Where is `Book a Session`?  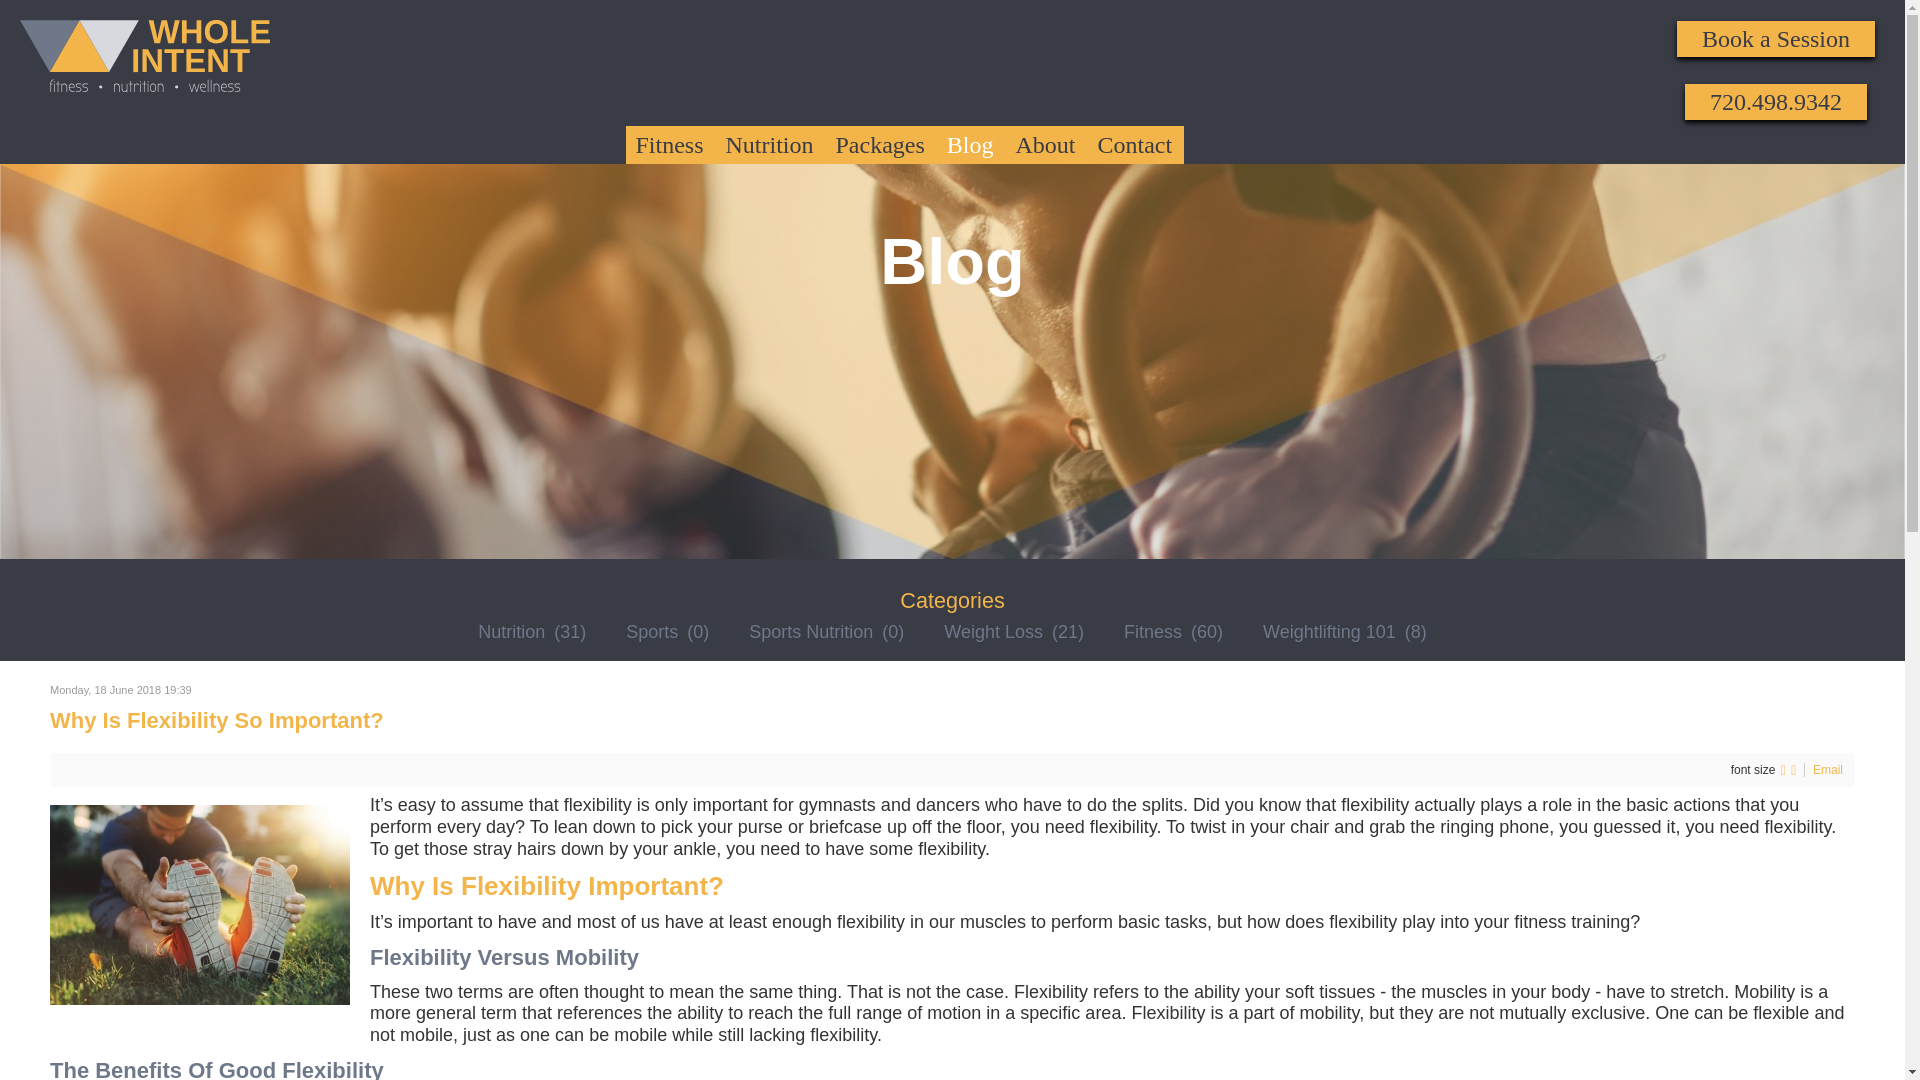
Book a Session is located at coordinates (1776, 38).